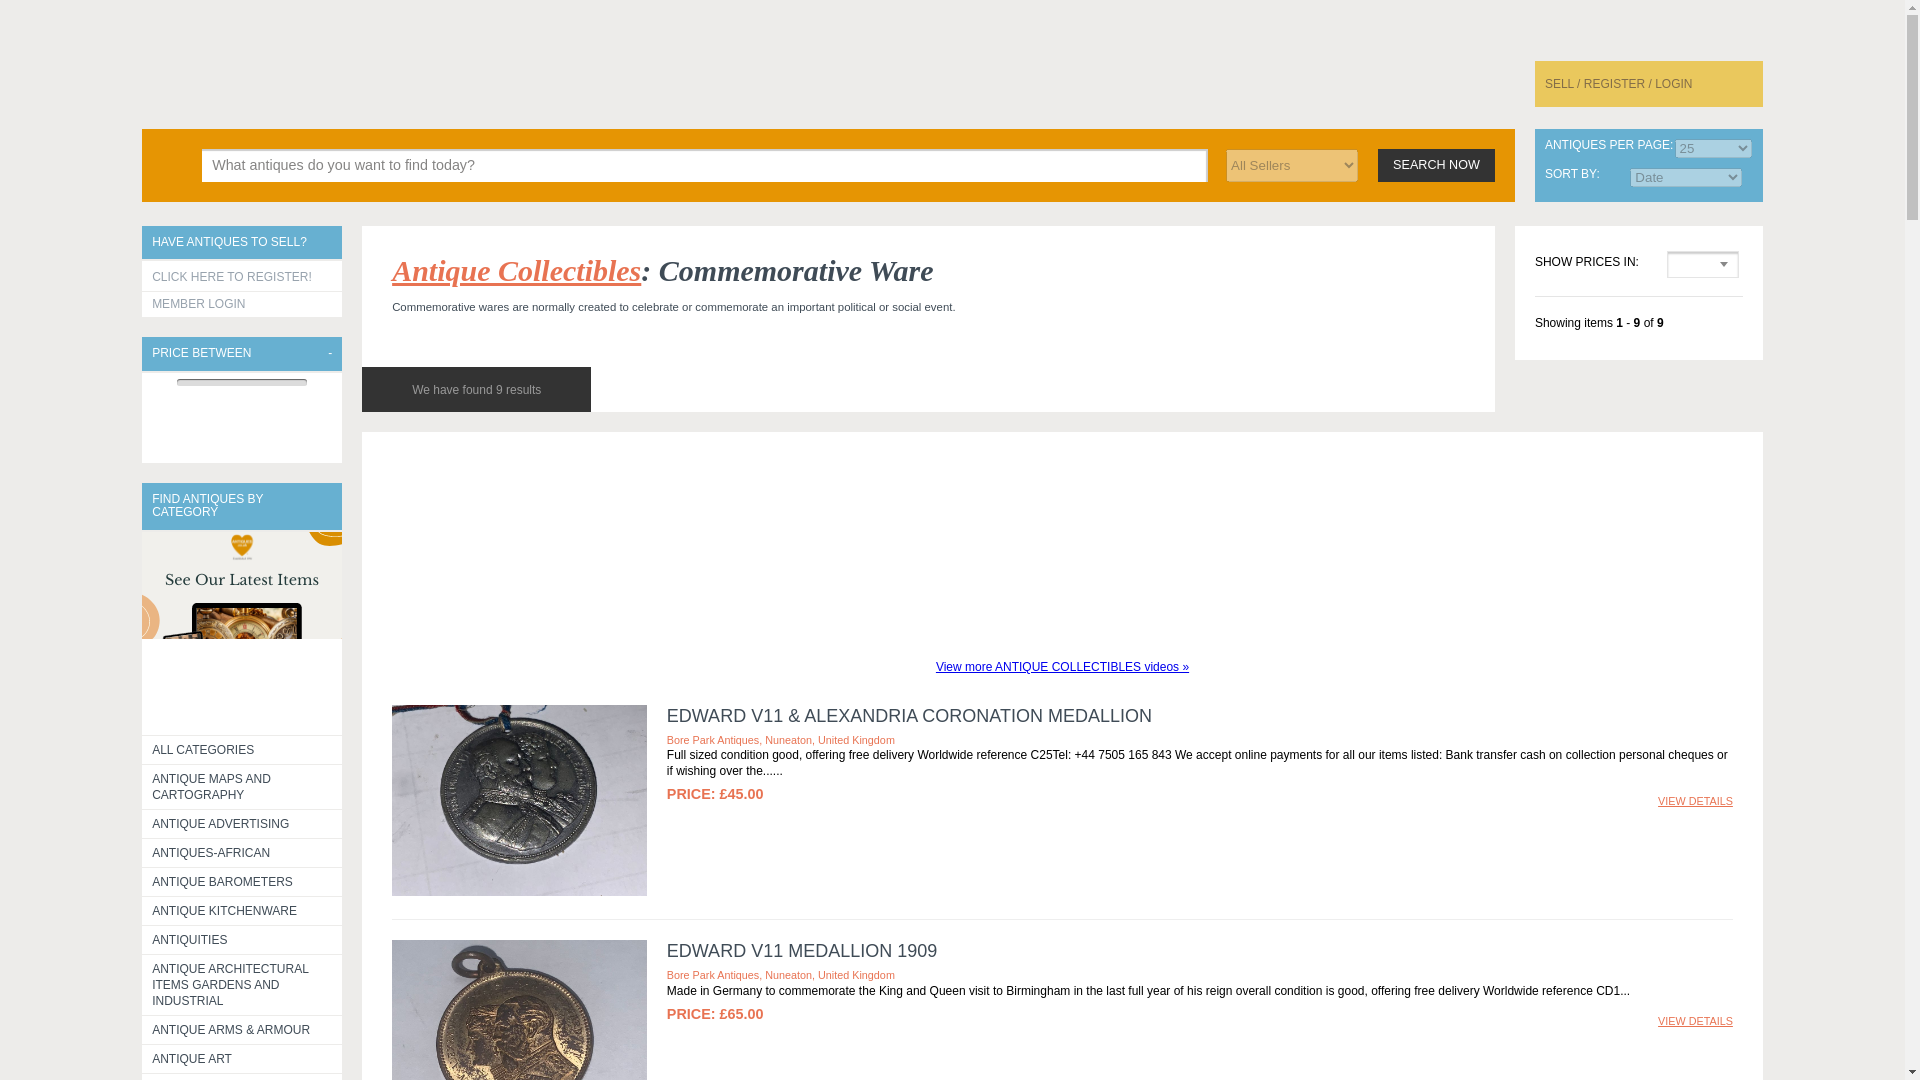  I want to click on ANTIQUE MAPS AND CARTOGRAPHY, so click(242, 786).